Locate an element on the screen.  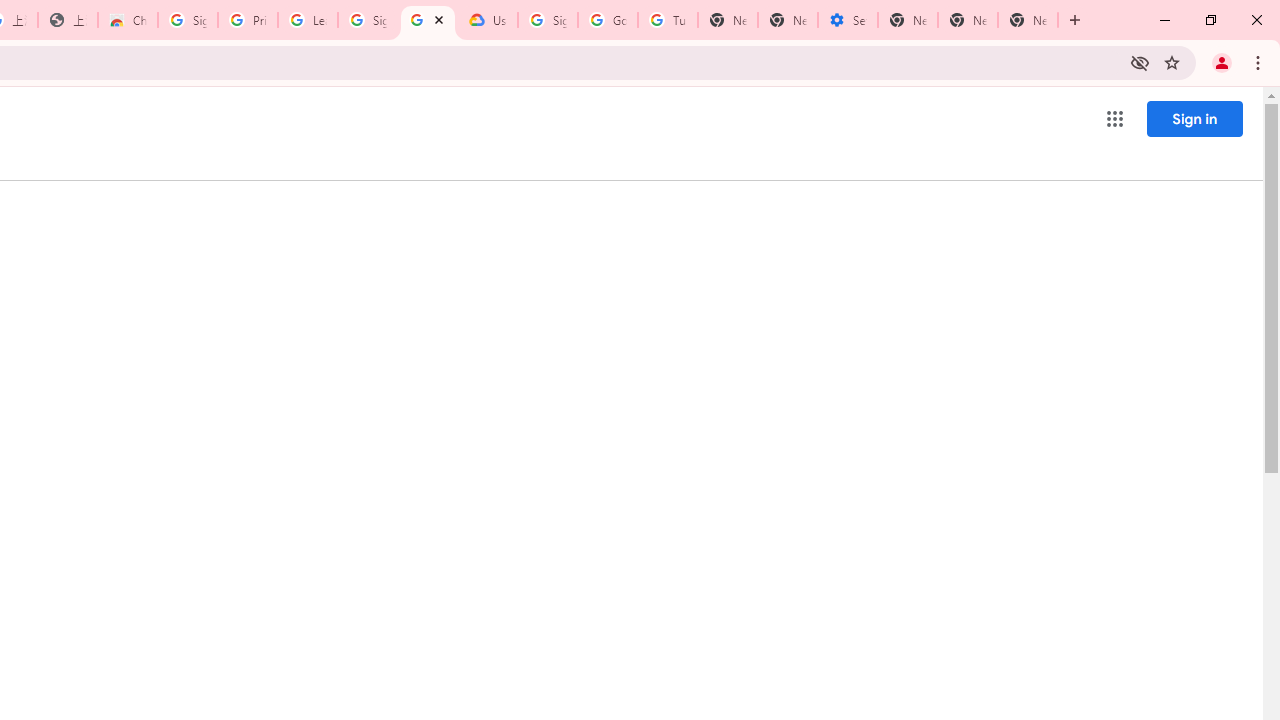
Chrome Web Store - Color themes by Chrome is located at coordinates (128, 20).